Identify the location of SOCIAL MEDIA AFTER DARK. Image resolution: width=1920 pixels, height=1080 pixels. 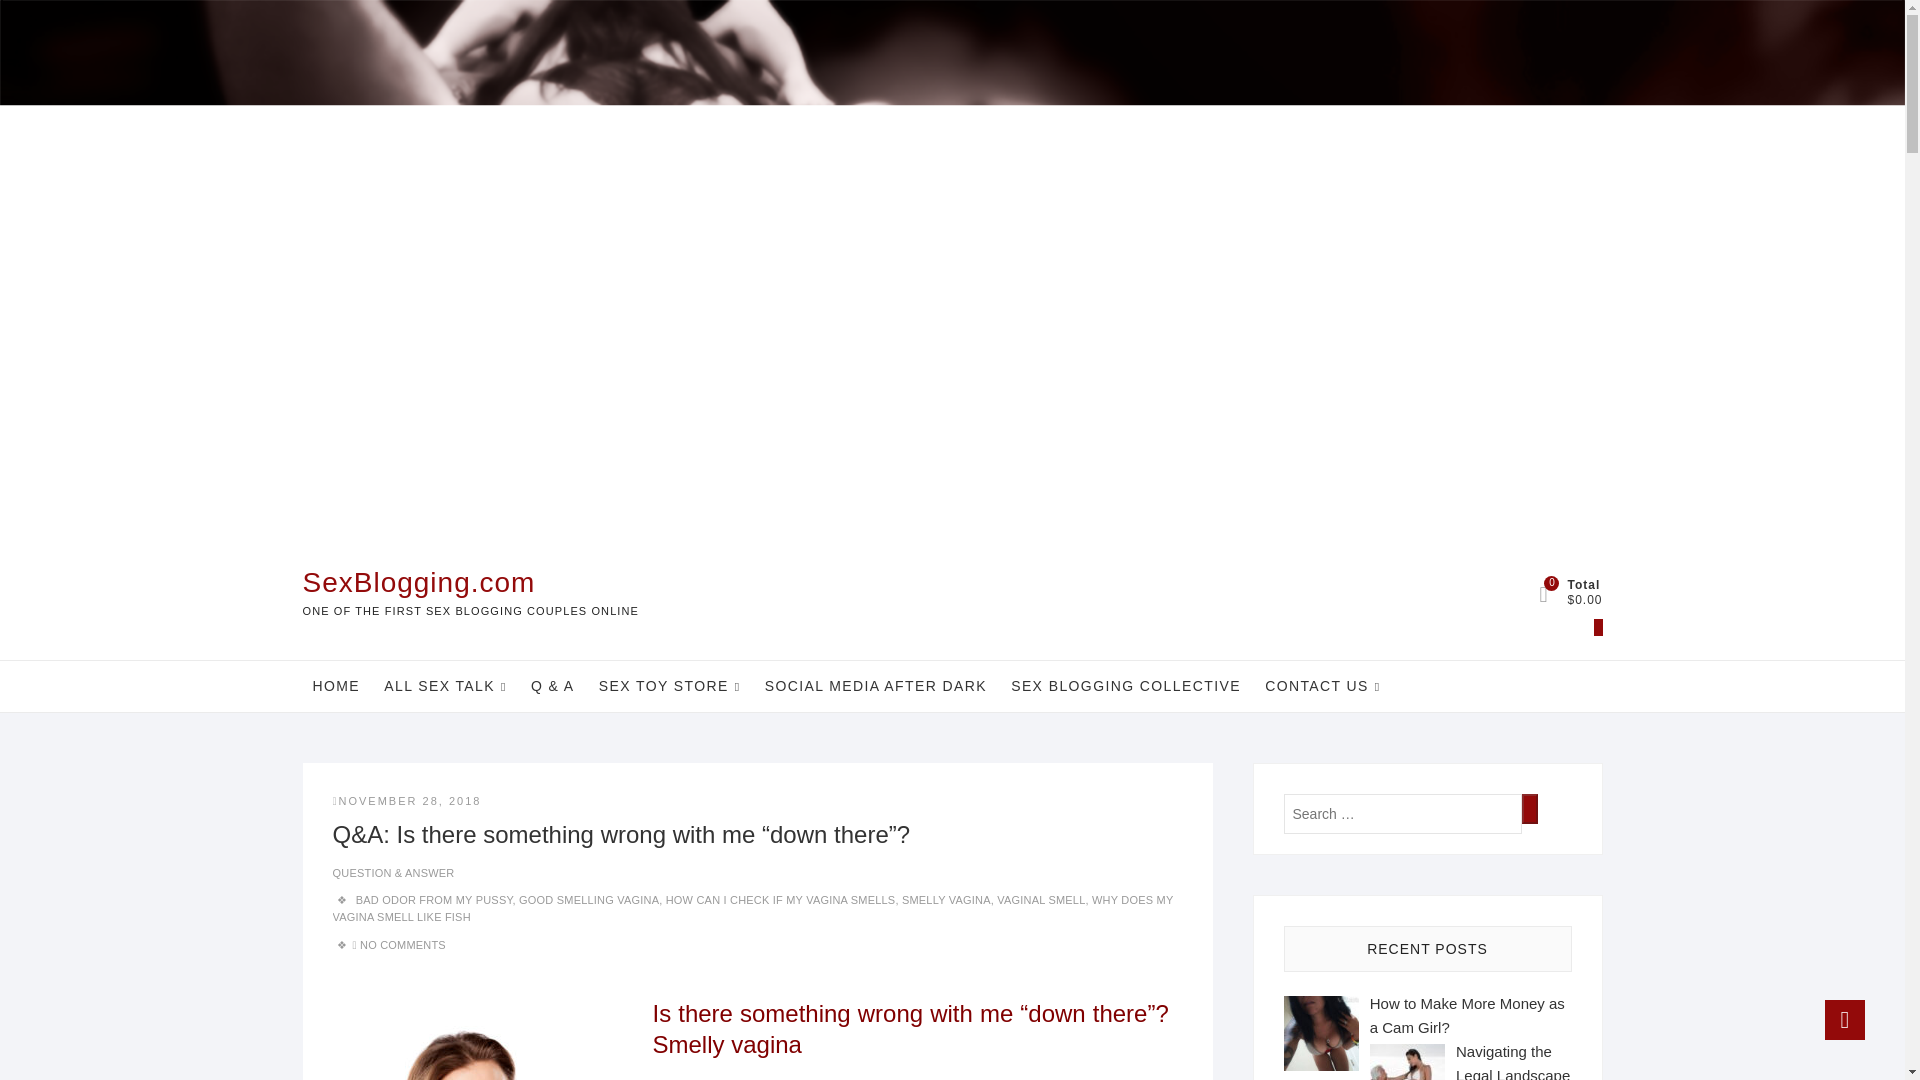
(875, 685).